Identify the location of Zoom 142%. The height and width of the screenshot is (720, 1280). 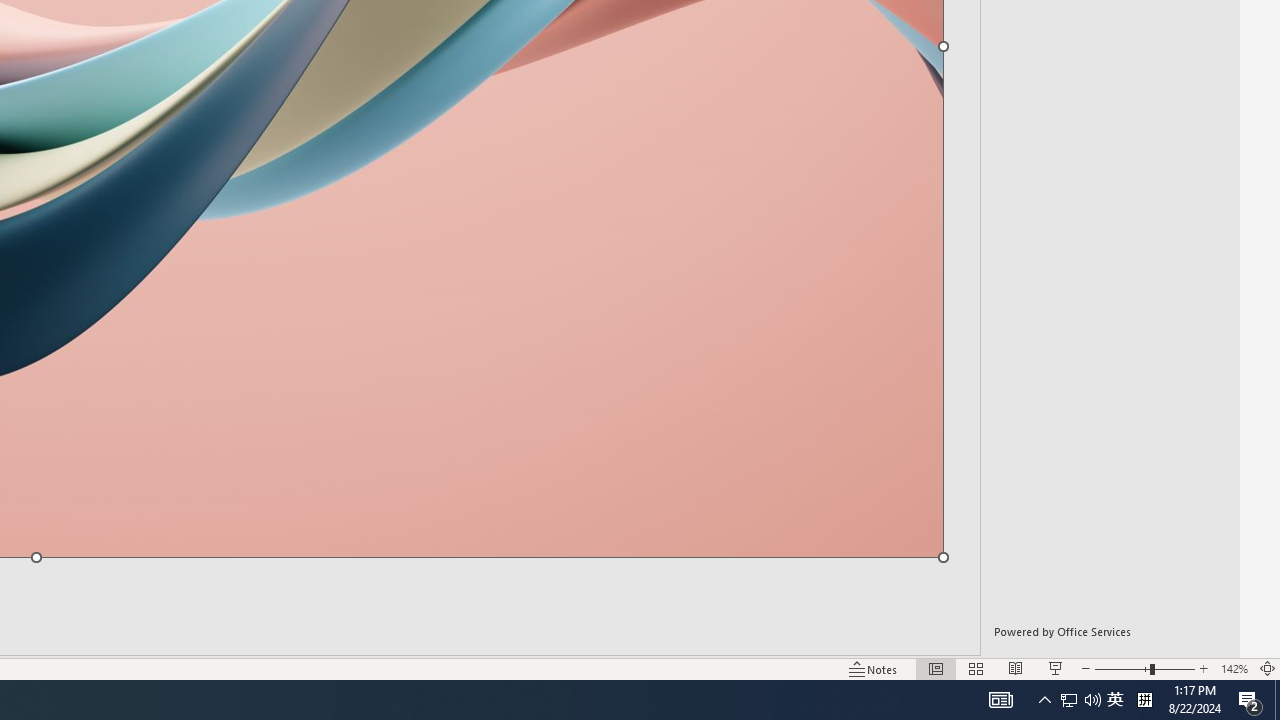
(1234, 668).